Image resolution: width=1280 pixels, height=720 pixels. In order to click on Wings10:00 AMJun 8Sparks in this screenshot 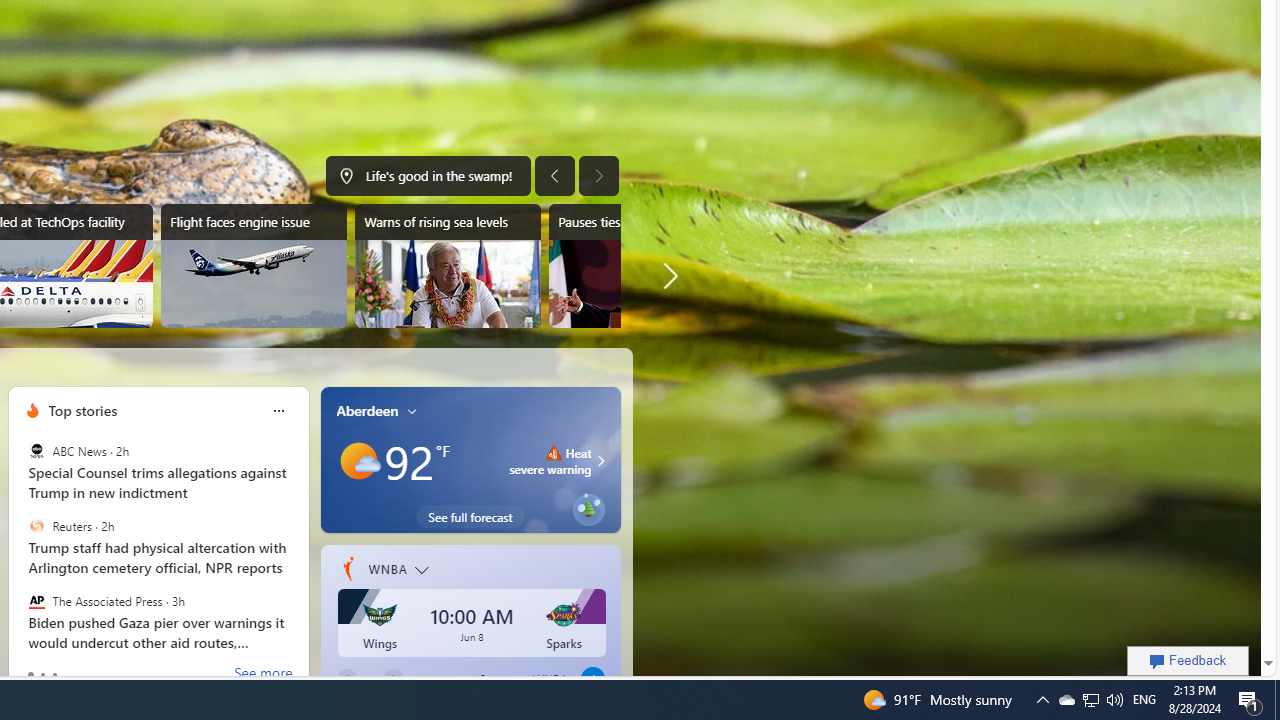, I will do `click(472, 626)`.